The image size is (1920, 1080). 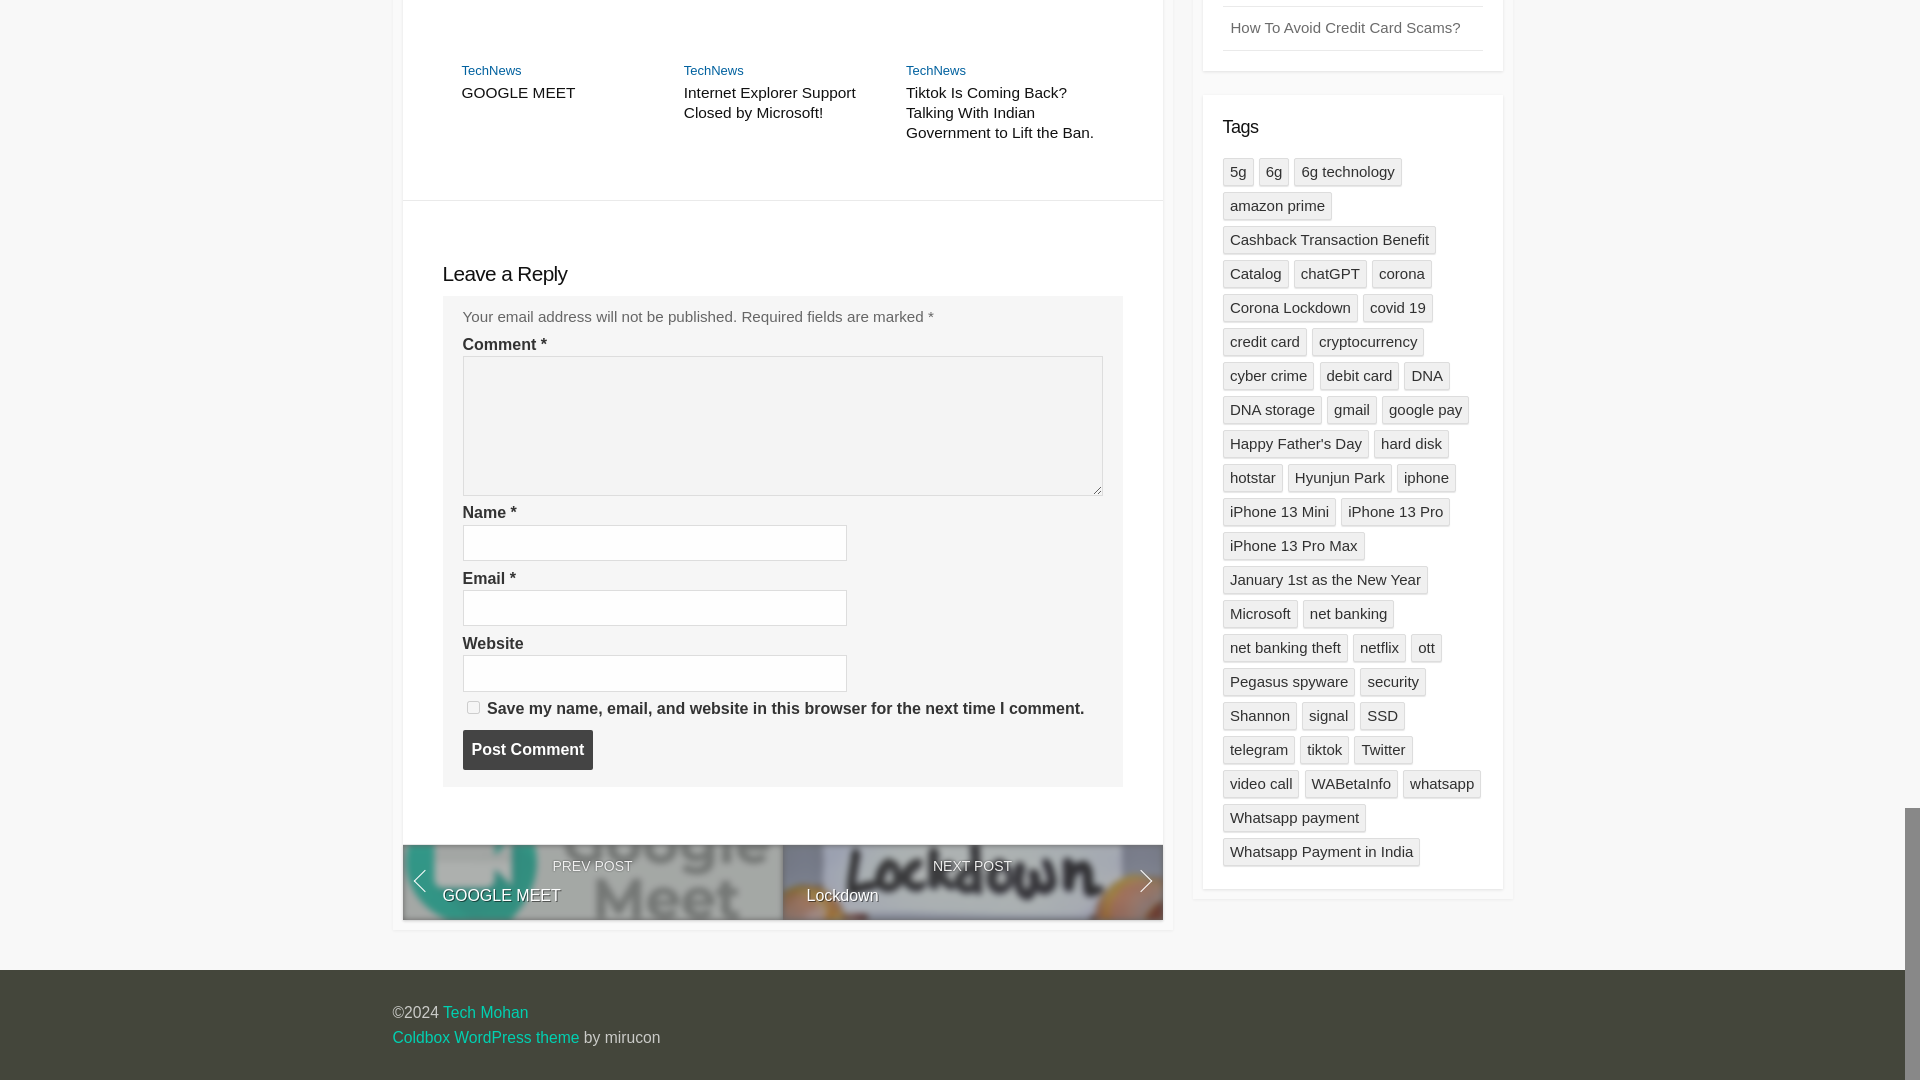 I want to click on TechNews, so click(x=936, y=70).